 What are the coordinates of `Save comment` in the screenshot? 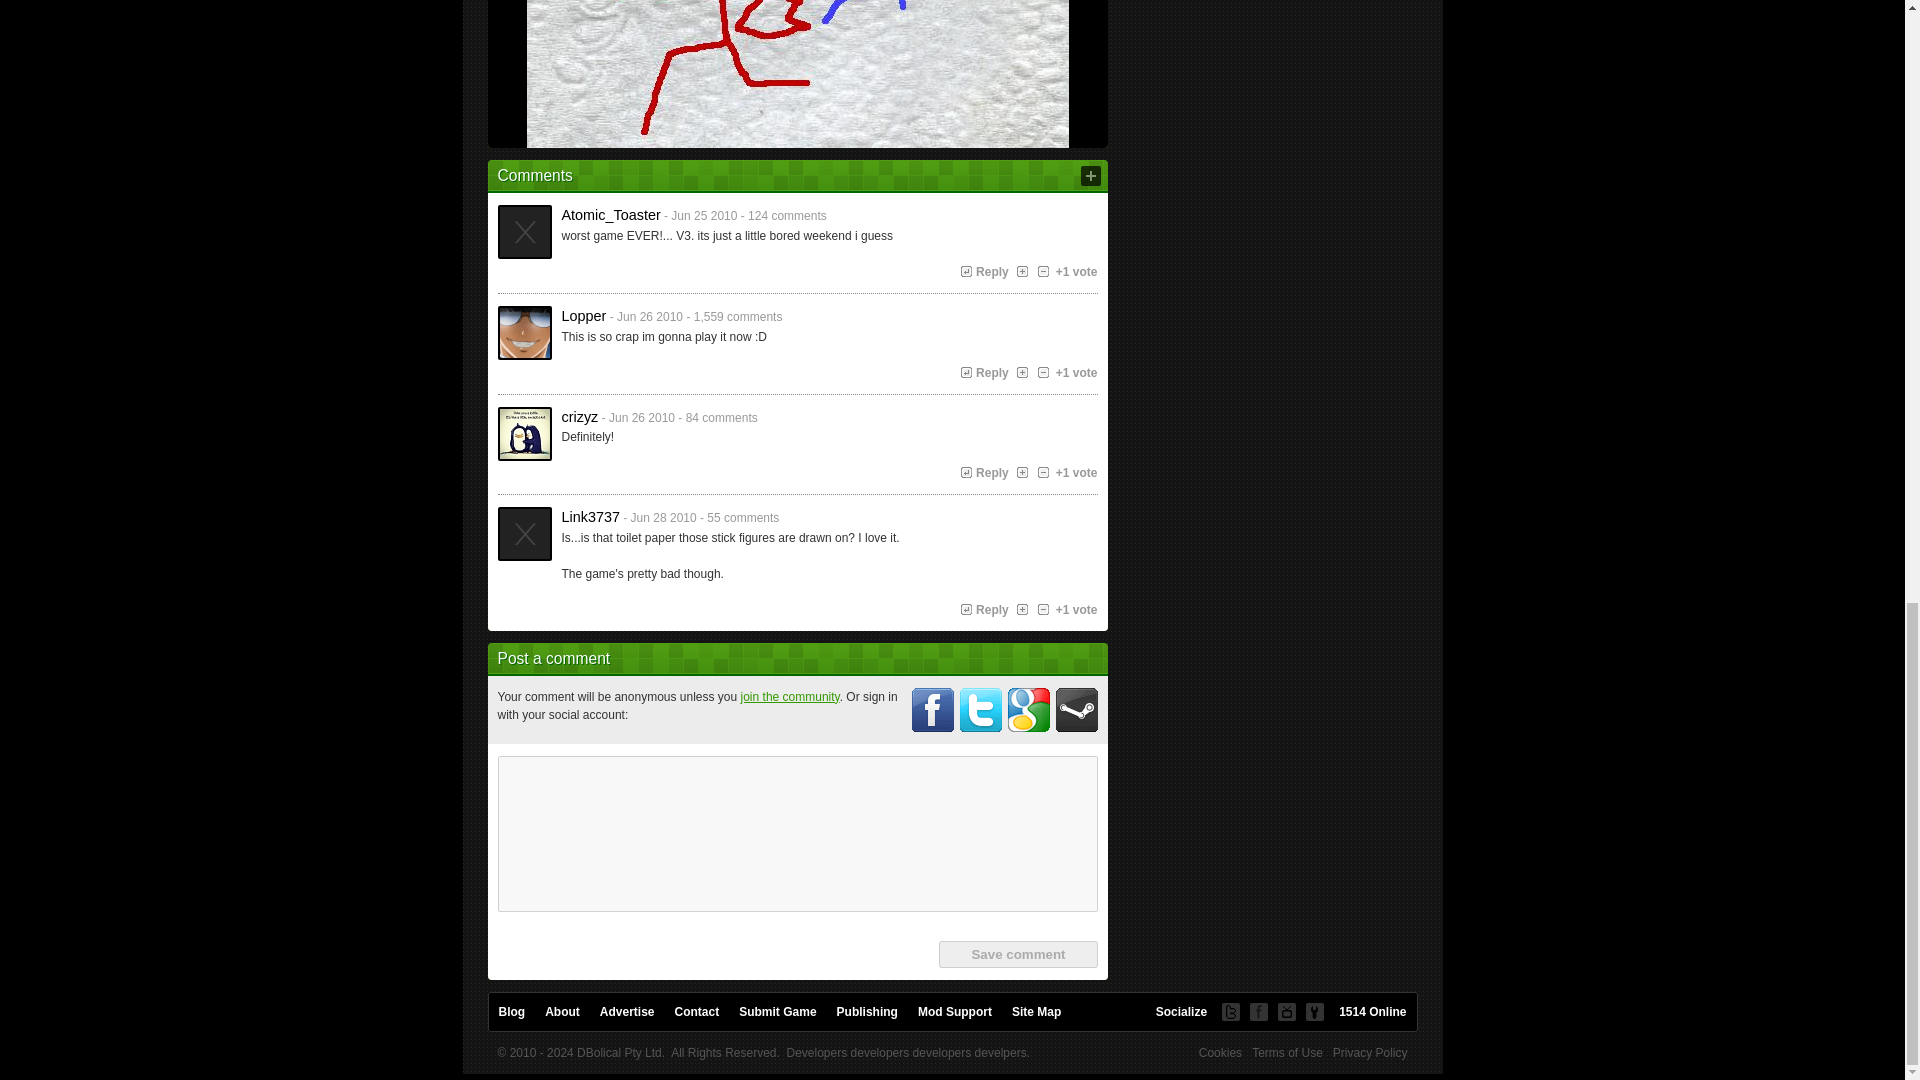 It's located at (1017, 954).